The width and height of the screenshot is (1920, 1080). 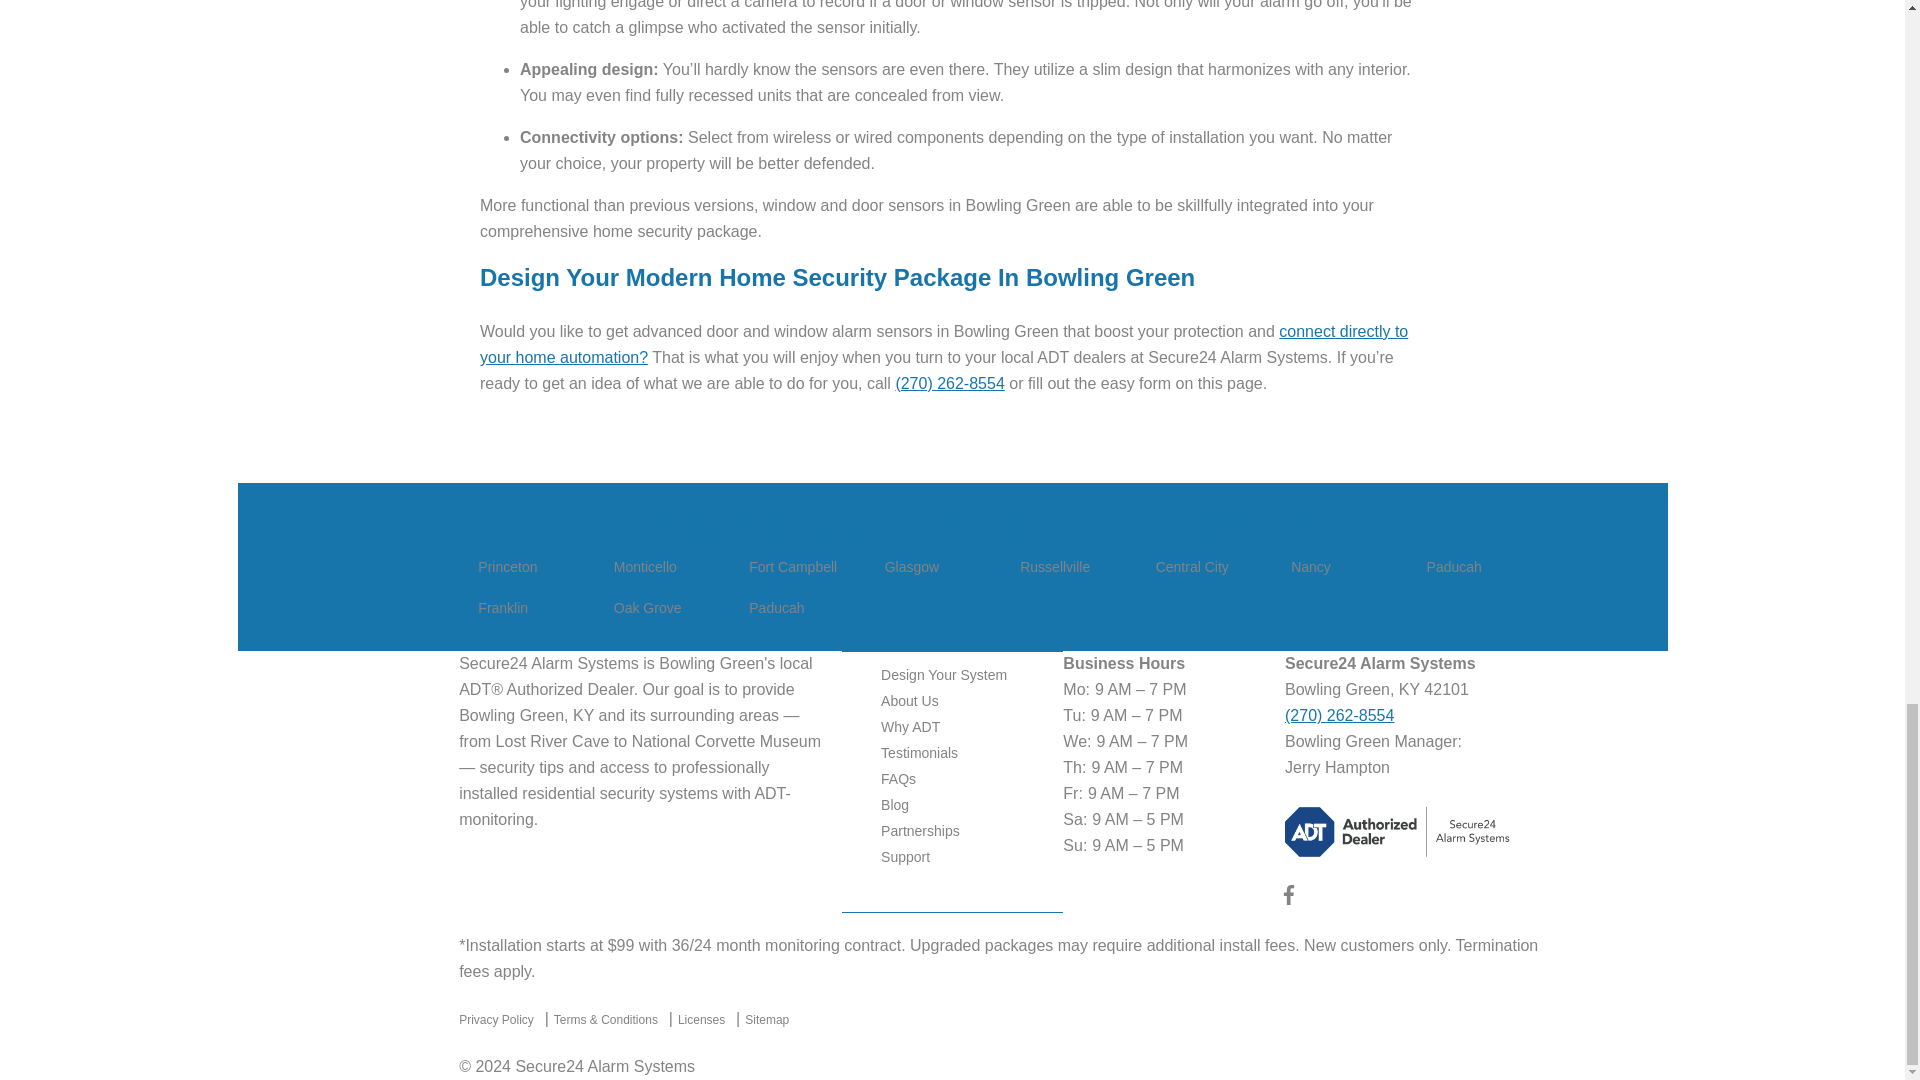 What do you see at coordinates (1288, 900) in the screenshot?
I see `Like us on Facebook` at bounding box center [1288, 900].